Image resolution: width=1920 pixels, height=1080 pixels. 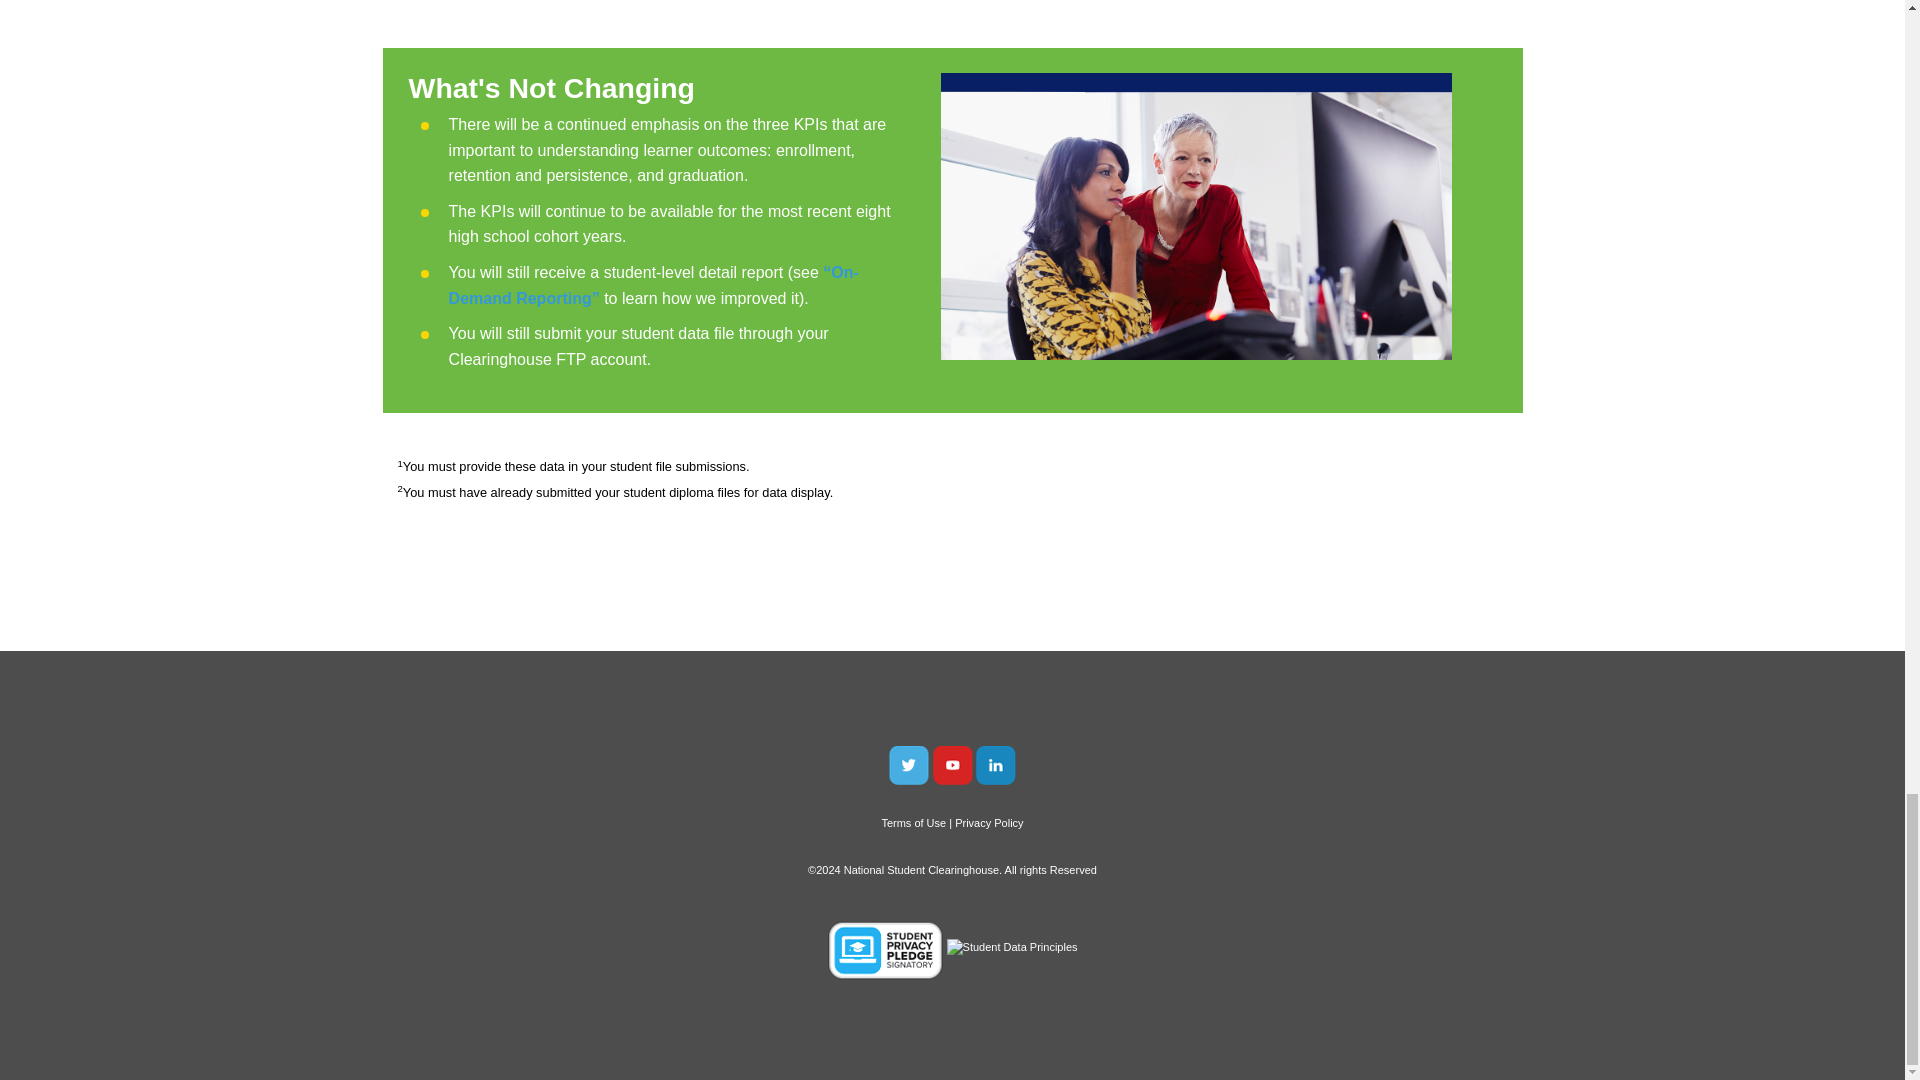 What do you see at coordinates (988, 822) in the screenshot?
I see `Privacy Policy` at bounding box center [988, 822].